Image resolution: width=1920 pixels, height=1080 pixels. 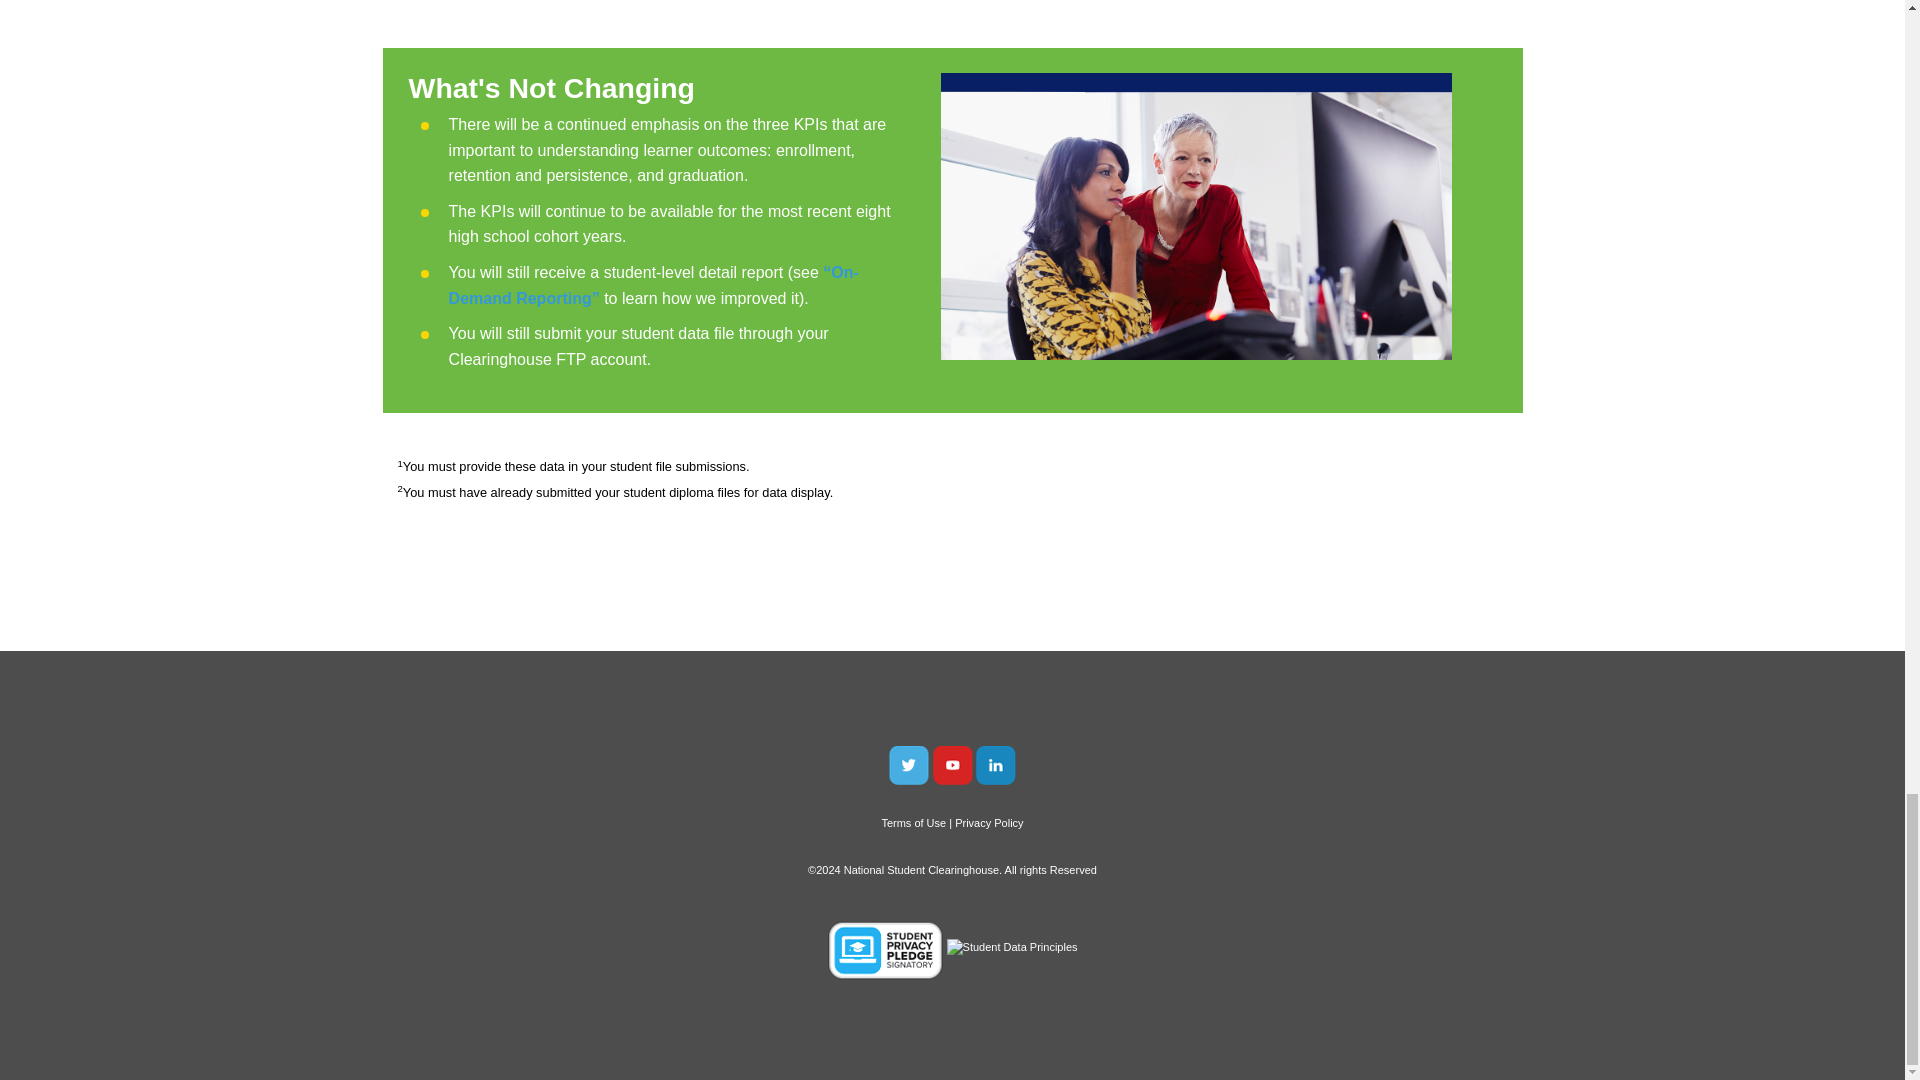 What do you see at coordinates (988, 822) in the screenshot?
I see `Privacy Policy` at bounding box center [988, 822].